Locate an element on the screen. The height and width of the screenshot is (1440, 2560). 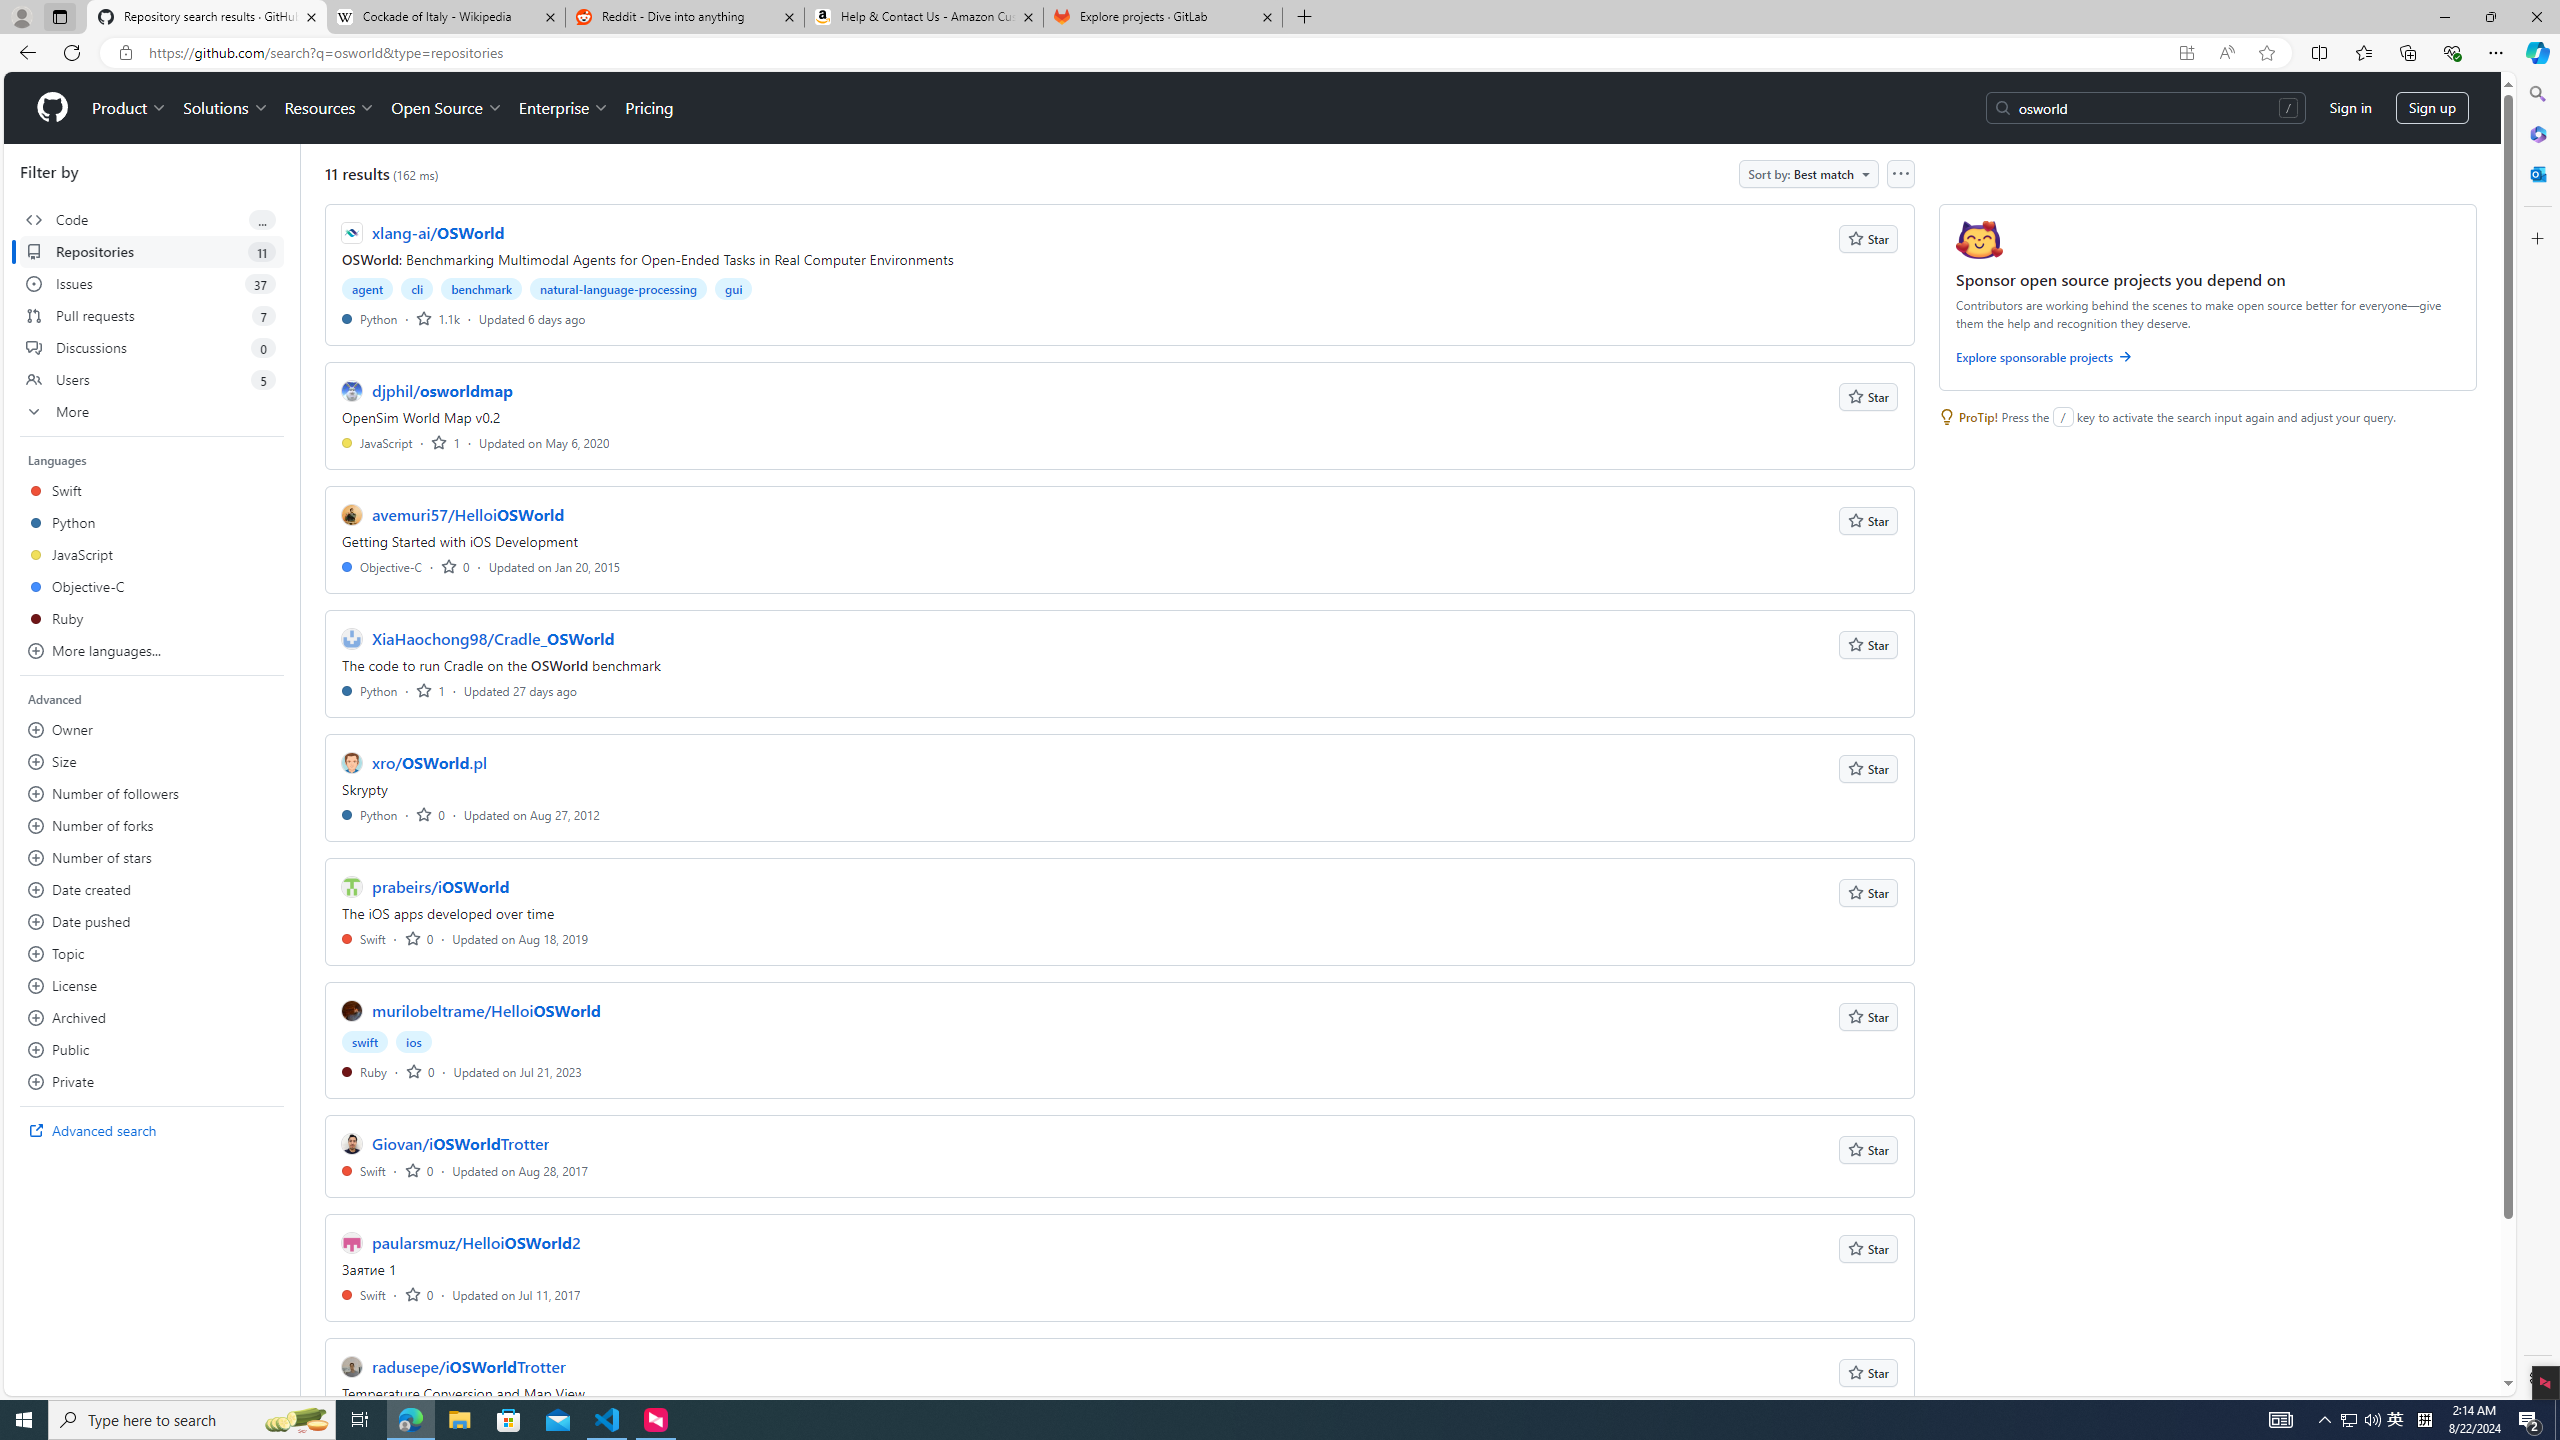
xlang-ai/OSWorld is located at coordinates (438, 232).